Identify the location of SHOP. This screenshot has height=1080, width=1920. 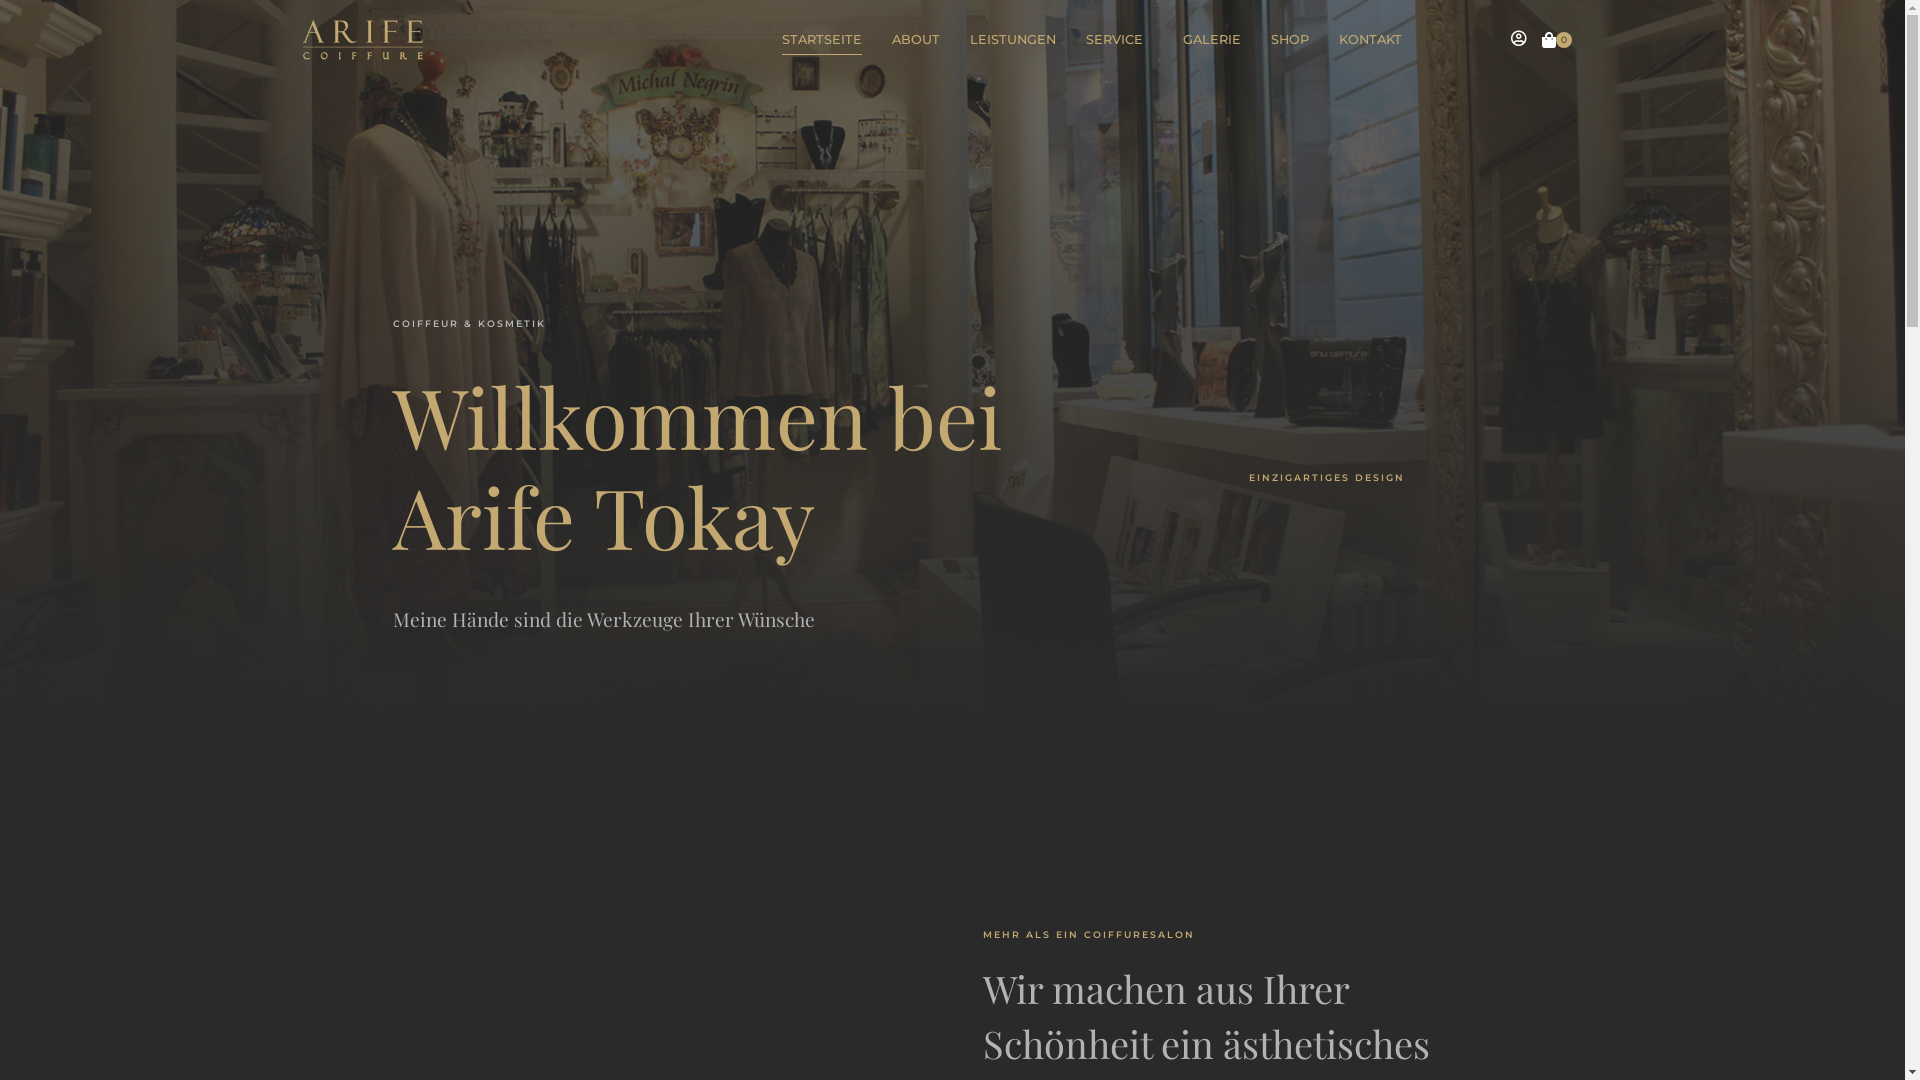
(1290, 40).